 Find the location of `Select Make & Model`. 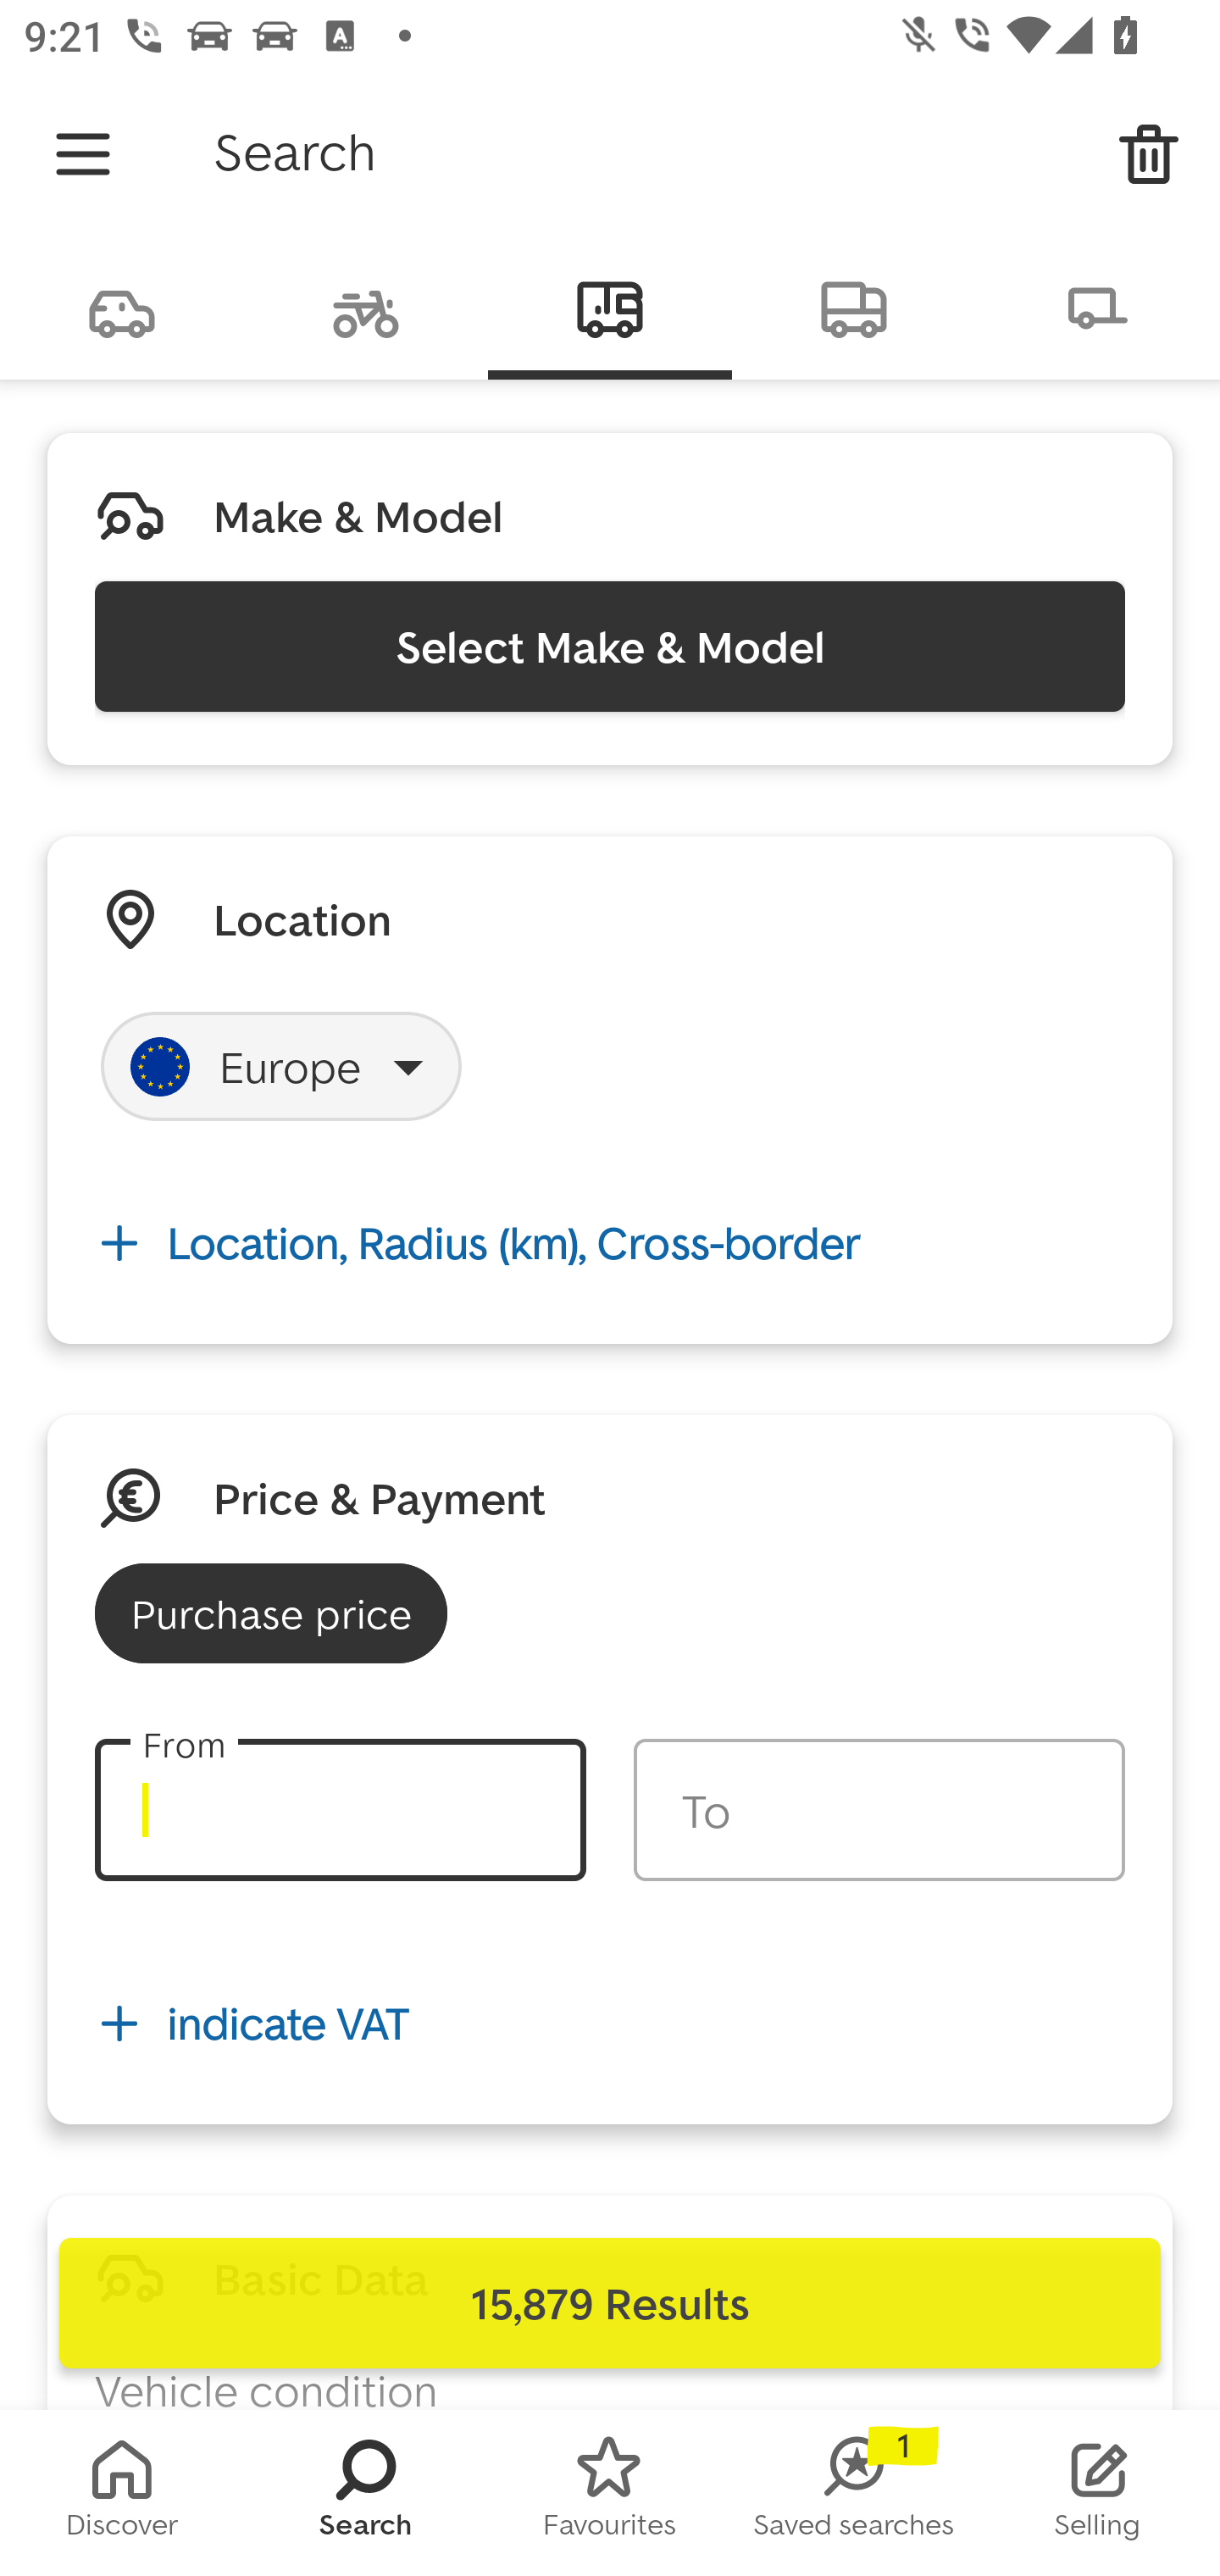

Select Make & Model is located at coordinates (610, 646).